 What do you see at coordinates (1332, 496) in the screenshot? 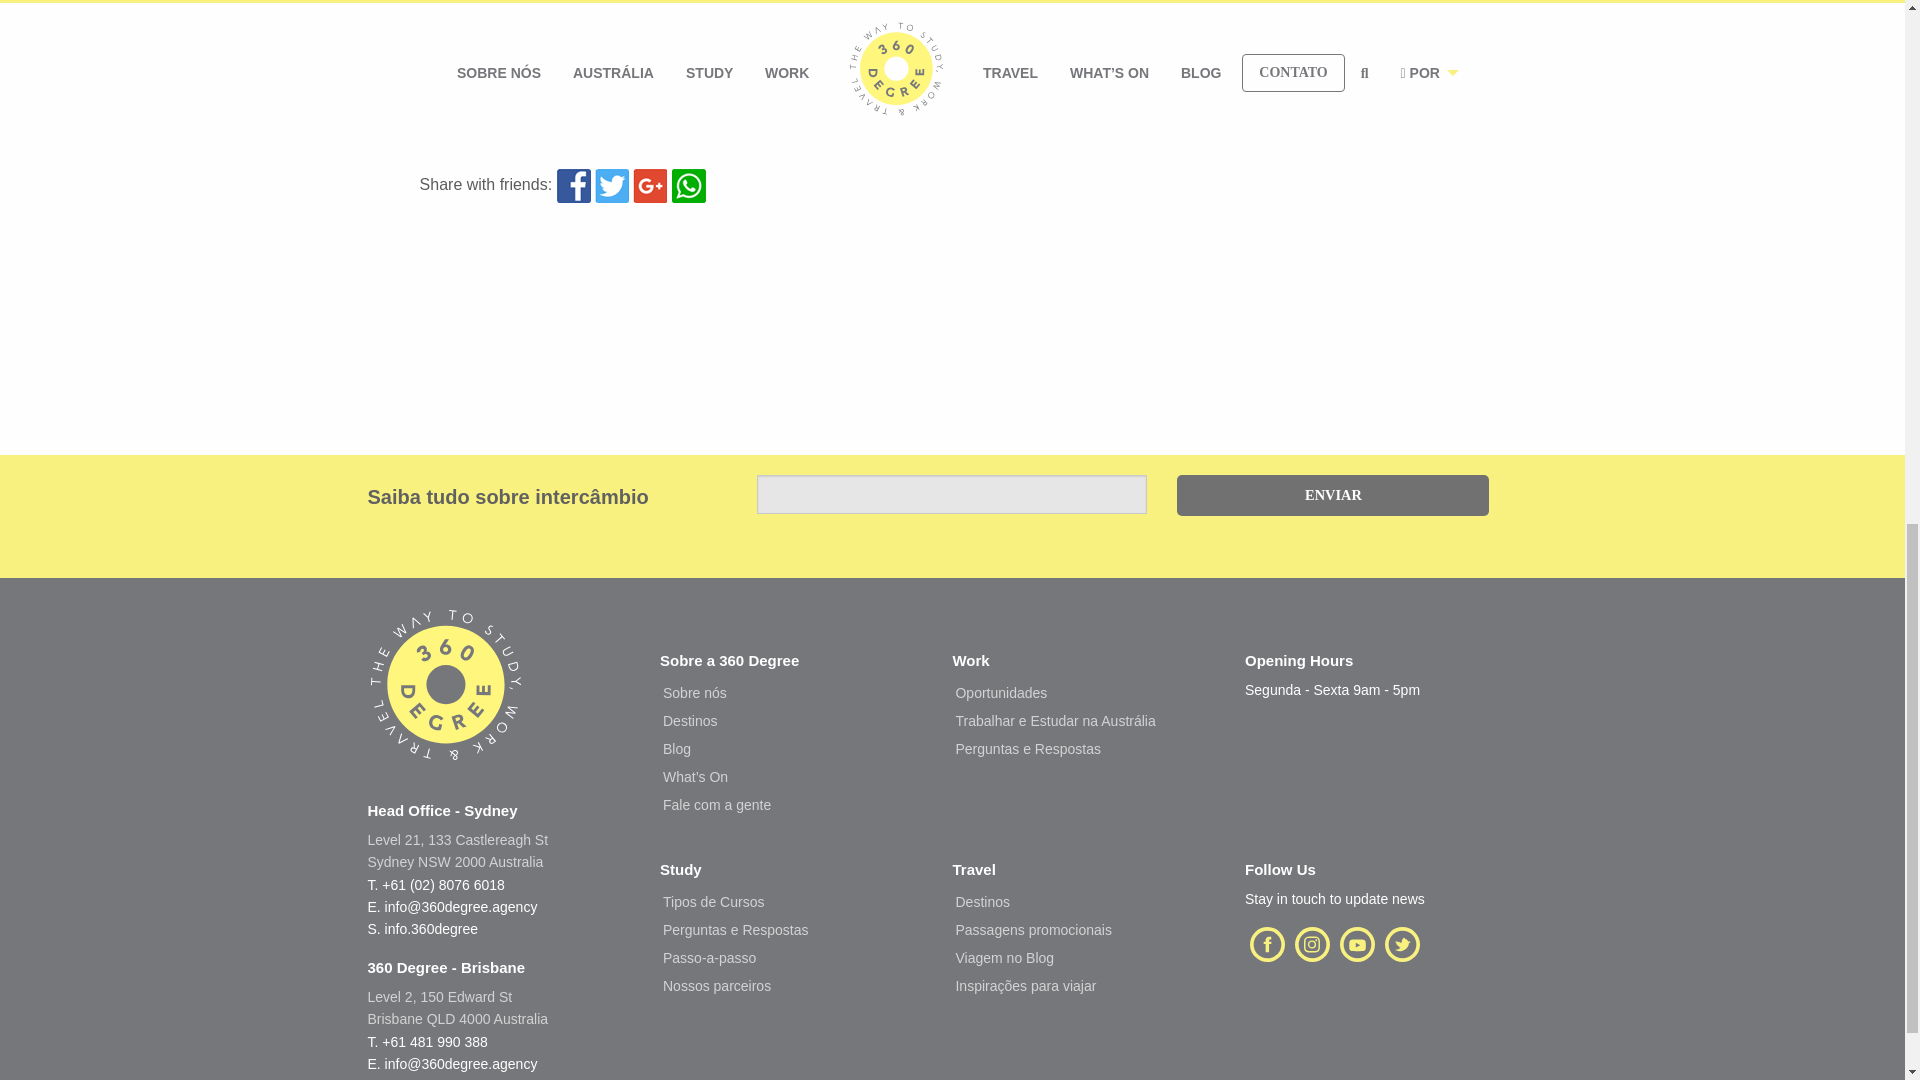
I see `Enviar` at bounding box center [1332, 496].